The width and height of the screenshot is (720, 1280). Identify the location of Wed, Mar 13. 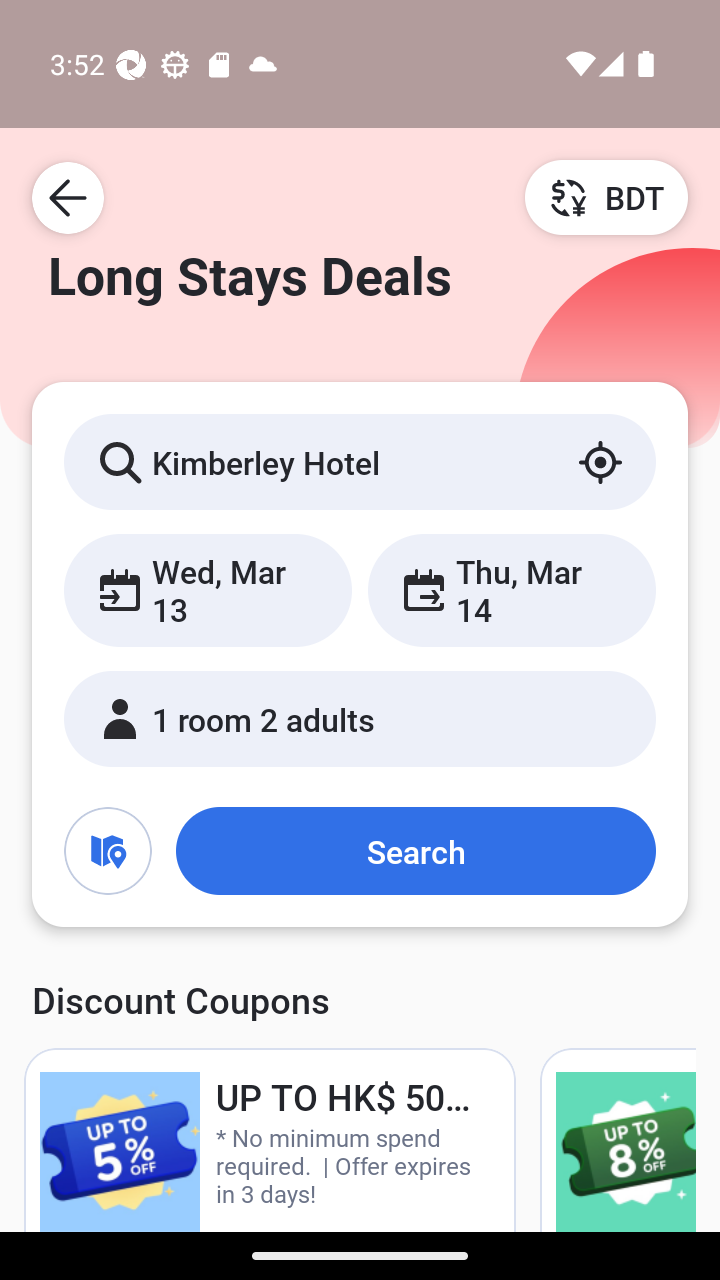
(208, 590).